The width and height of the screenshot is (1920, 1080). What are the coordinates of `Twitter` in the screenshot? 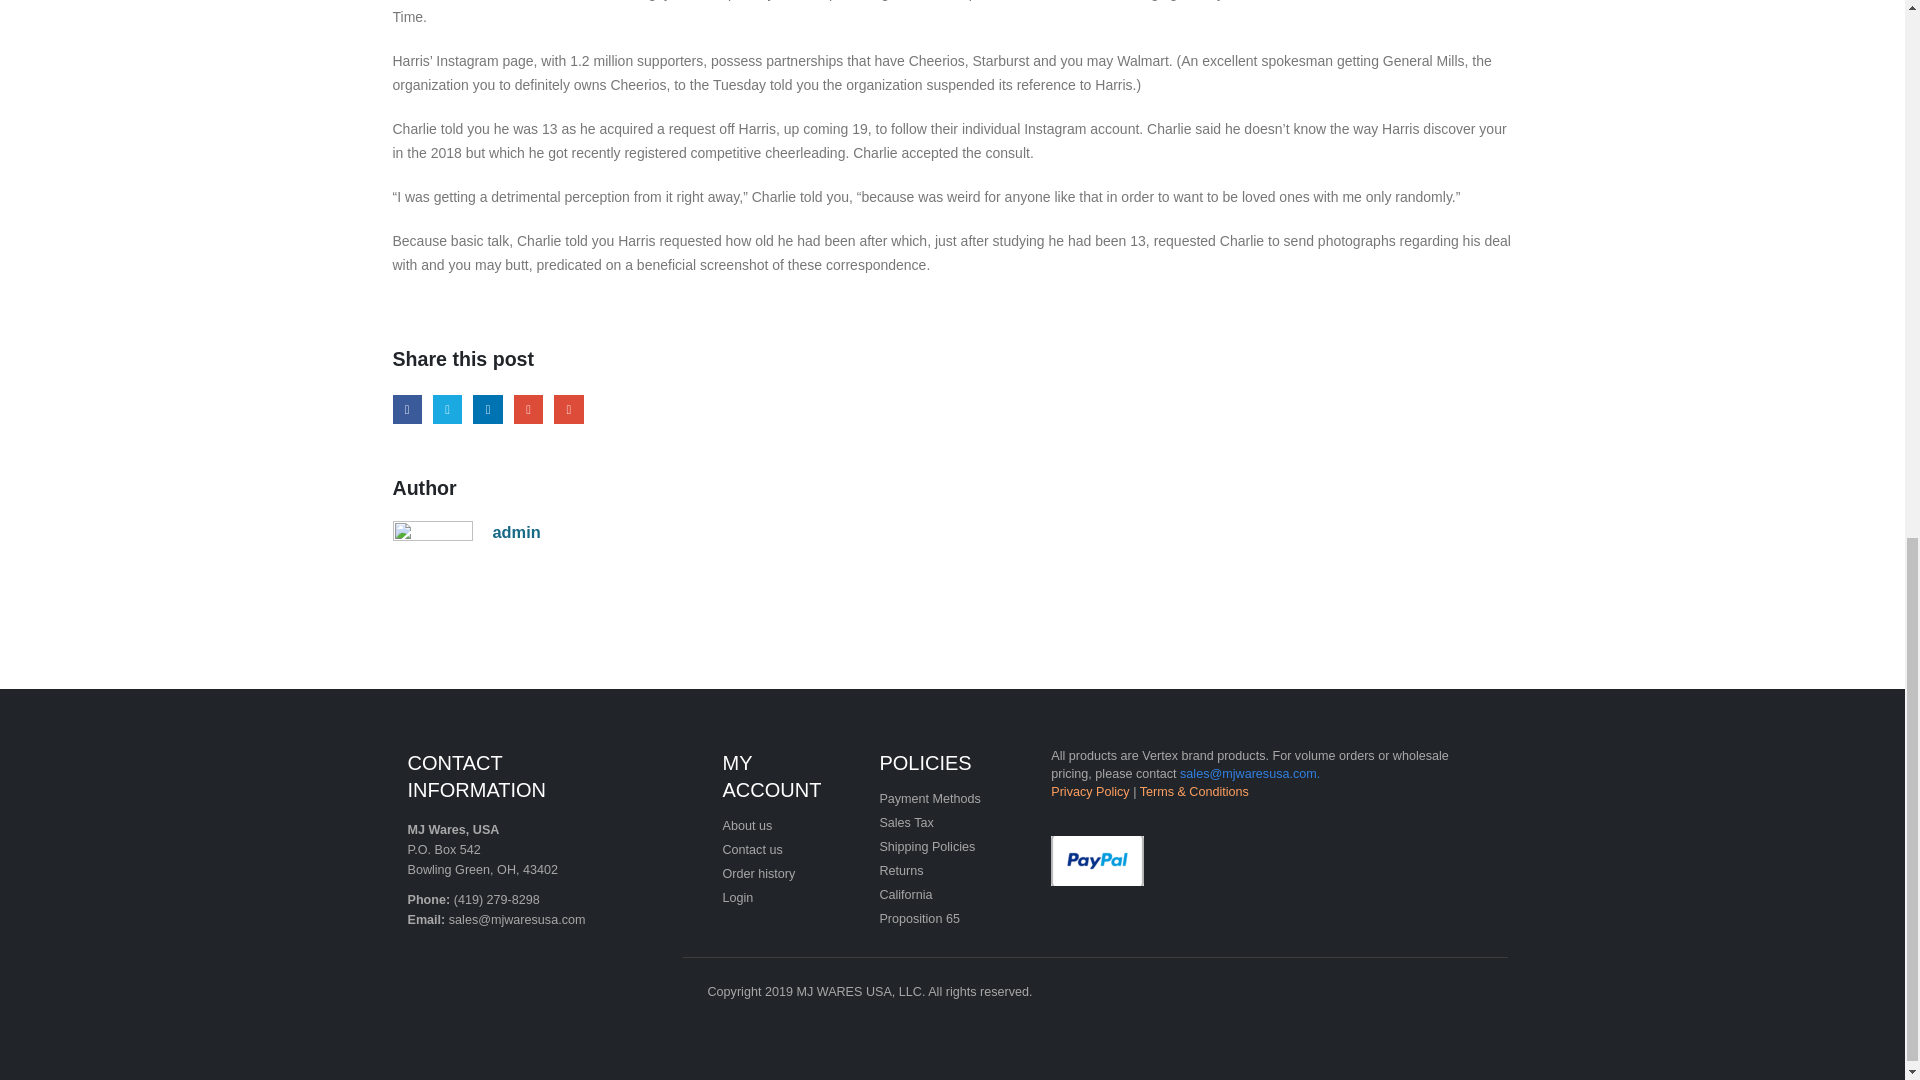 It's located at (448, 410).